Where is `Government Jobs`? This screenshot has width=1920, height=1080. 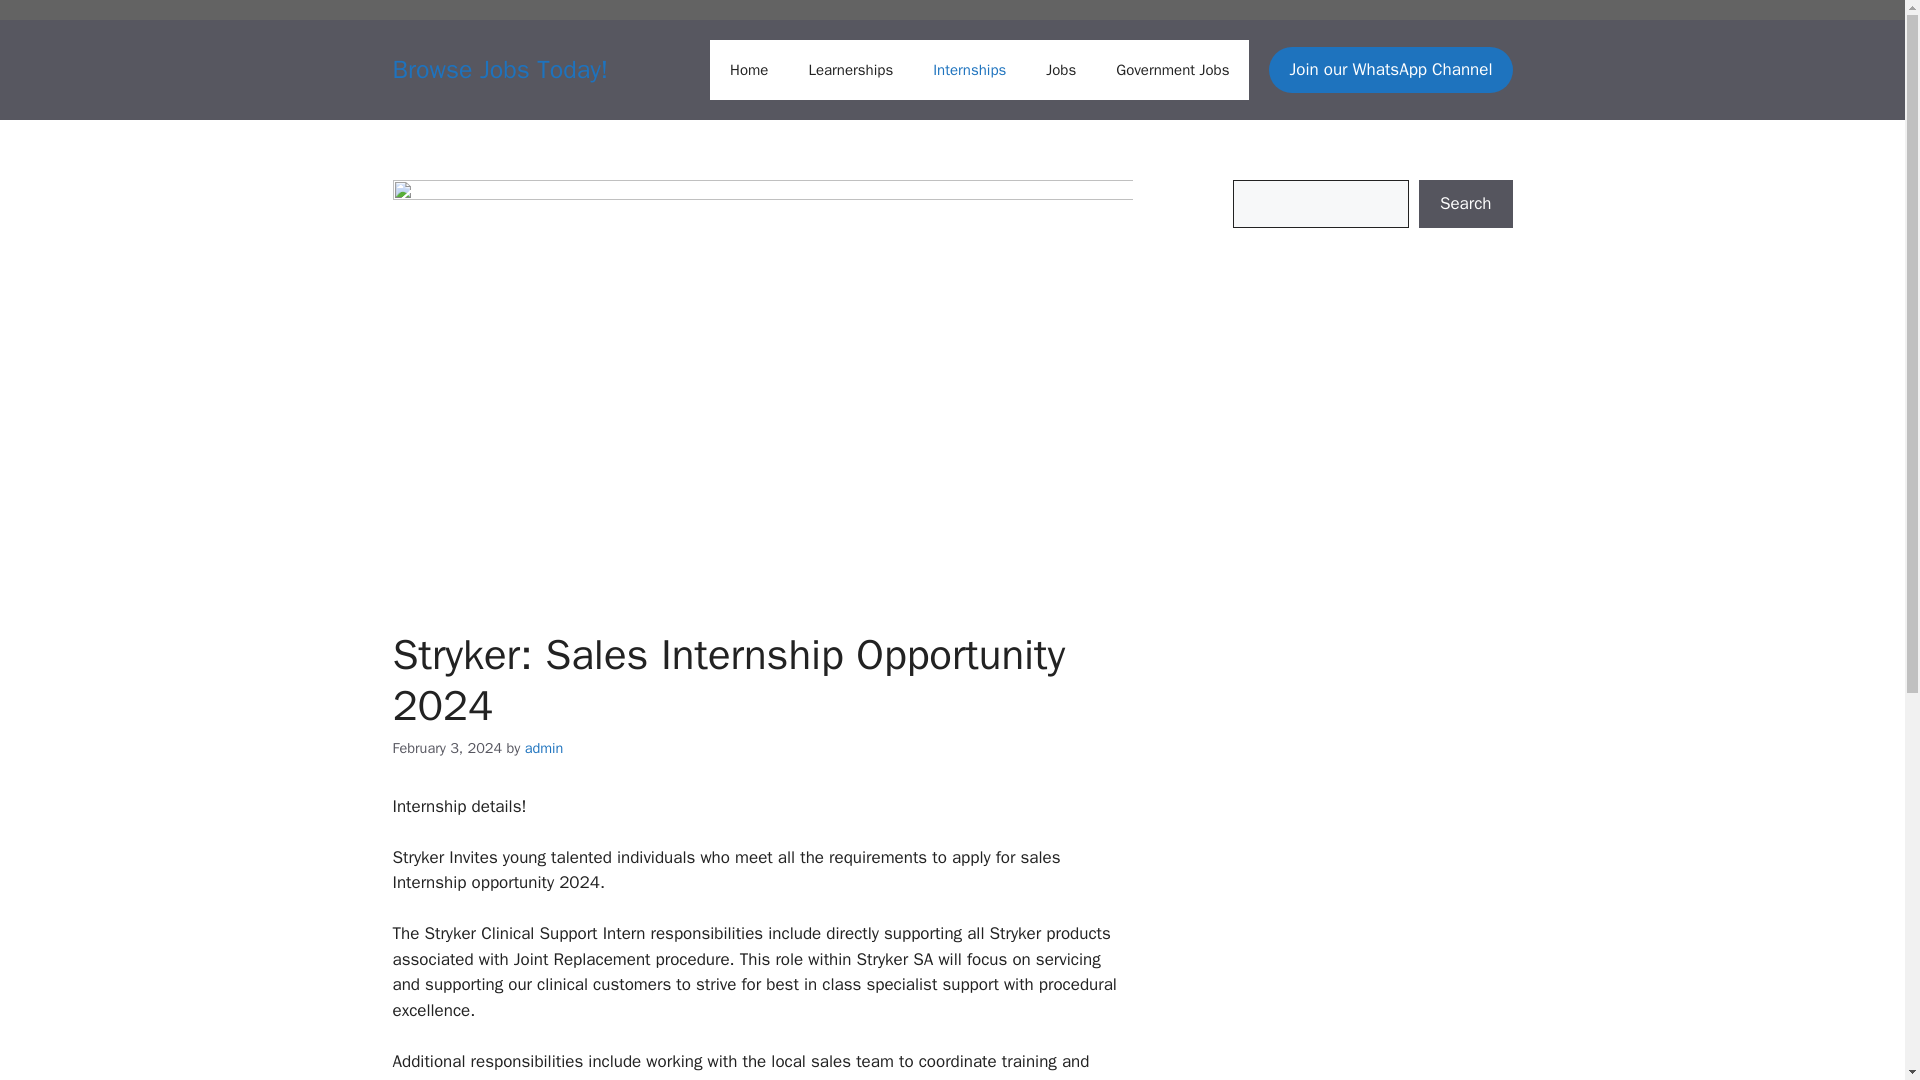
Government Jobs is located at coordinates (1172, 70).